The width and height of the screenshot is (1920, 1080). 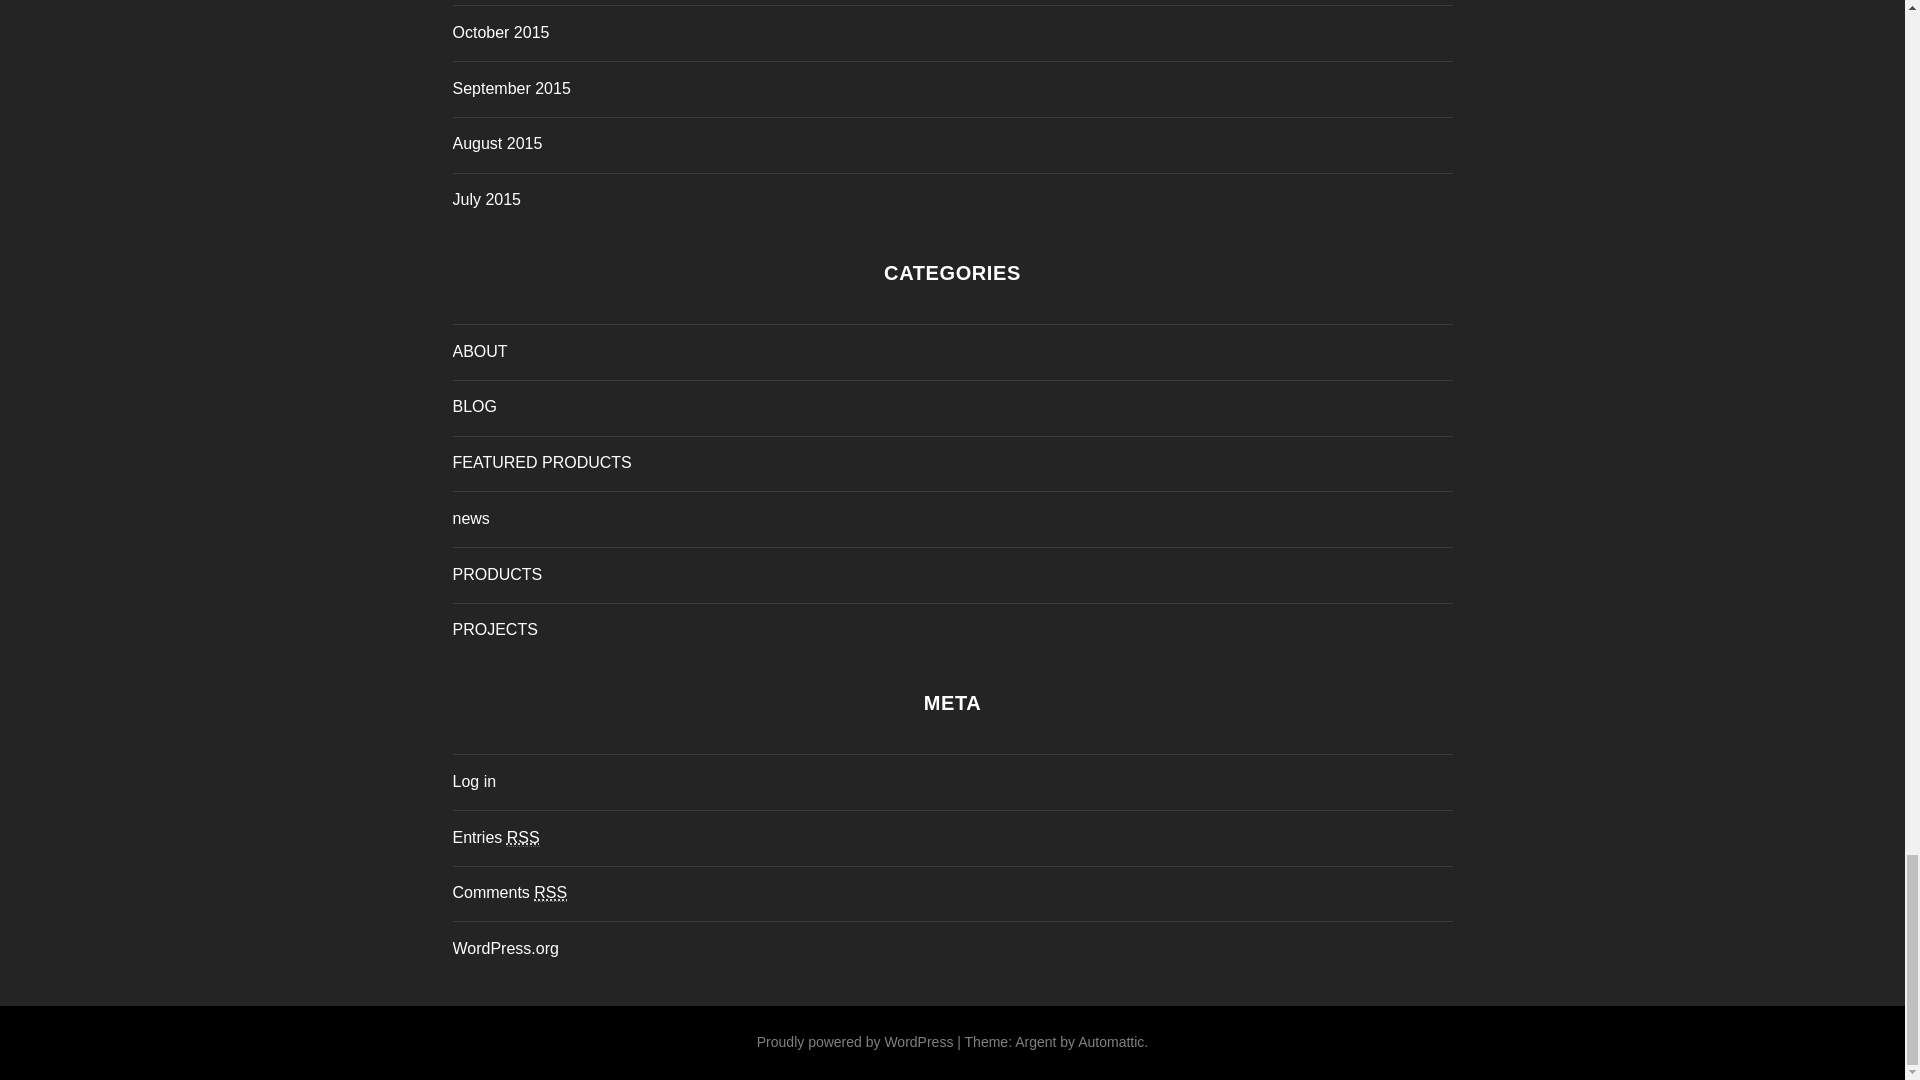 What do you see at coordinates (478, 351) in the screenshot?
I see `Find out more about who we are and what we do` at bounding box center [478, 351].